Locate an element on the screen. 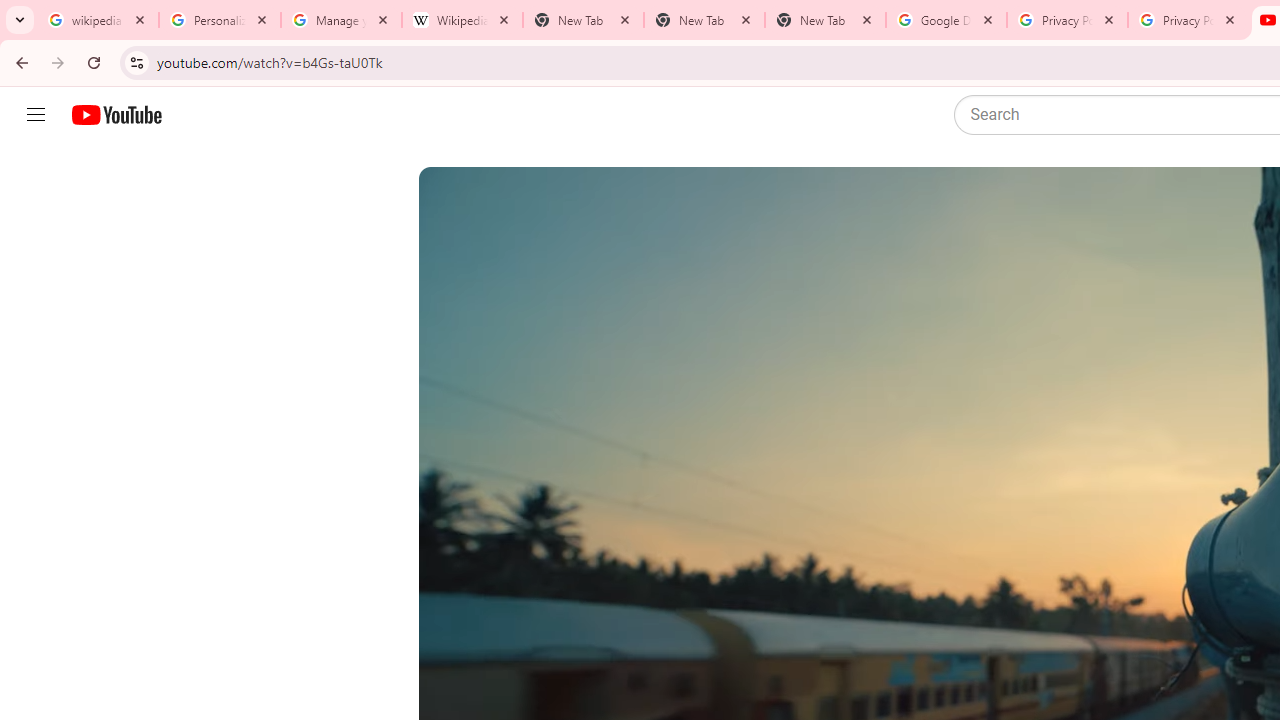 This screenshot has width=1280, height=720. Guide is located at coordinates (36, 115).